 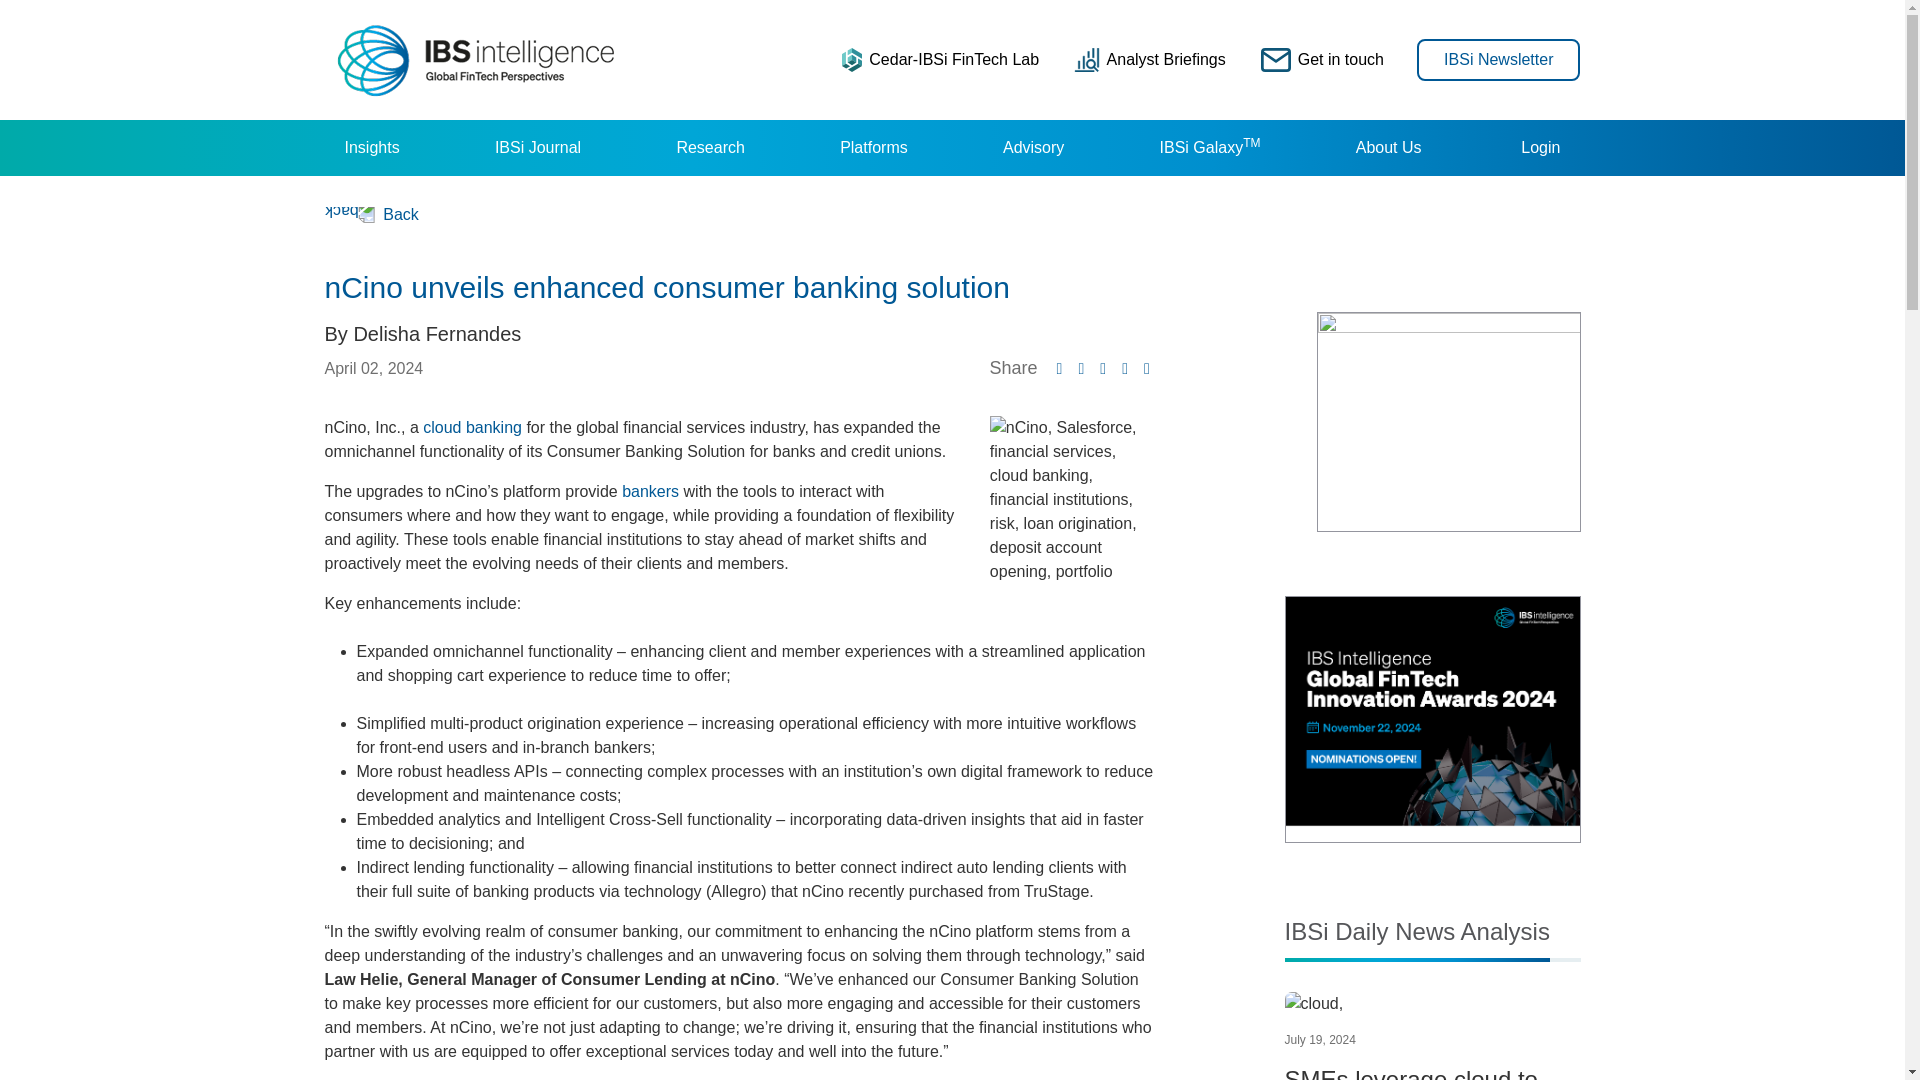 I want to click on Get in touch, so click(x=1322, y=59).